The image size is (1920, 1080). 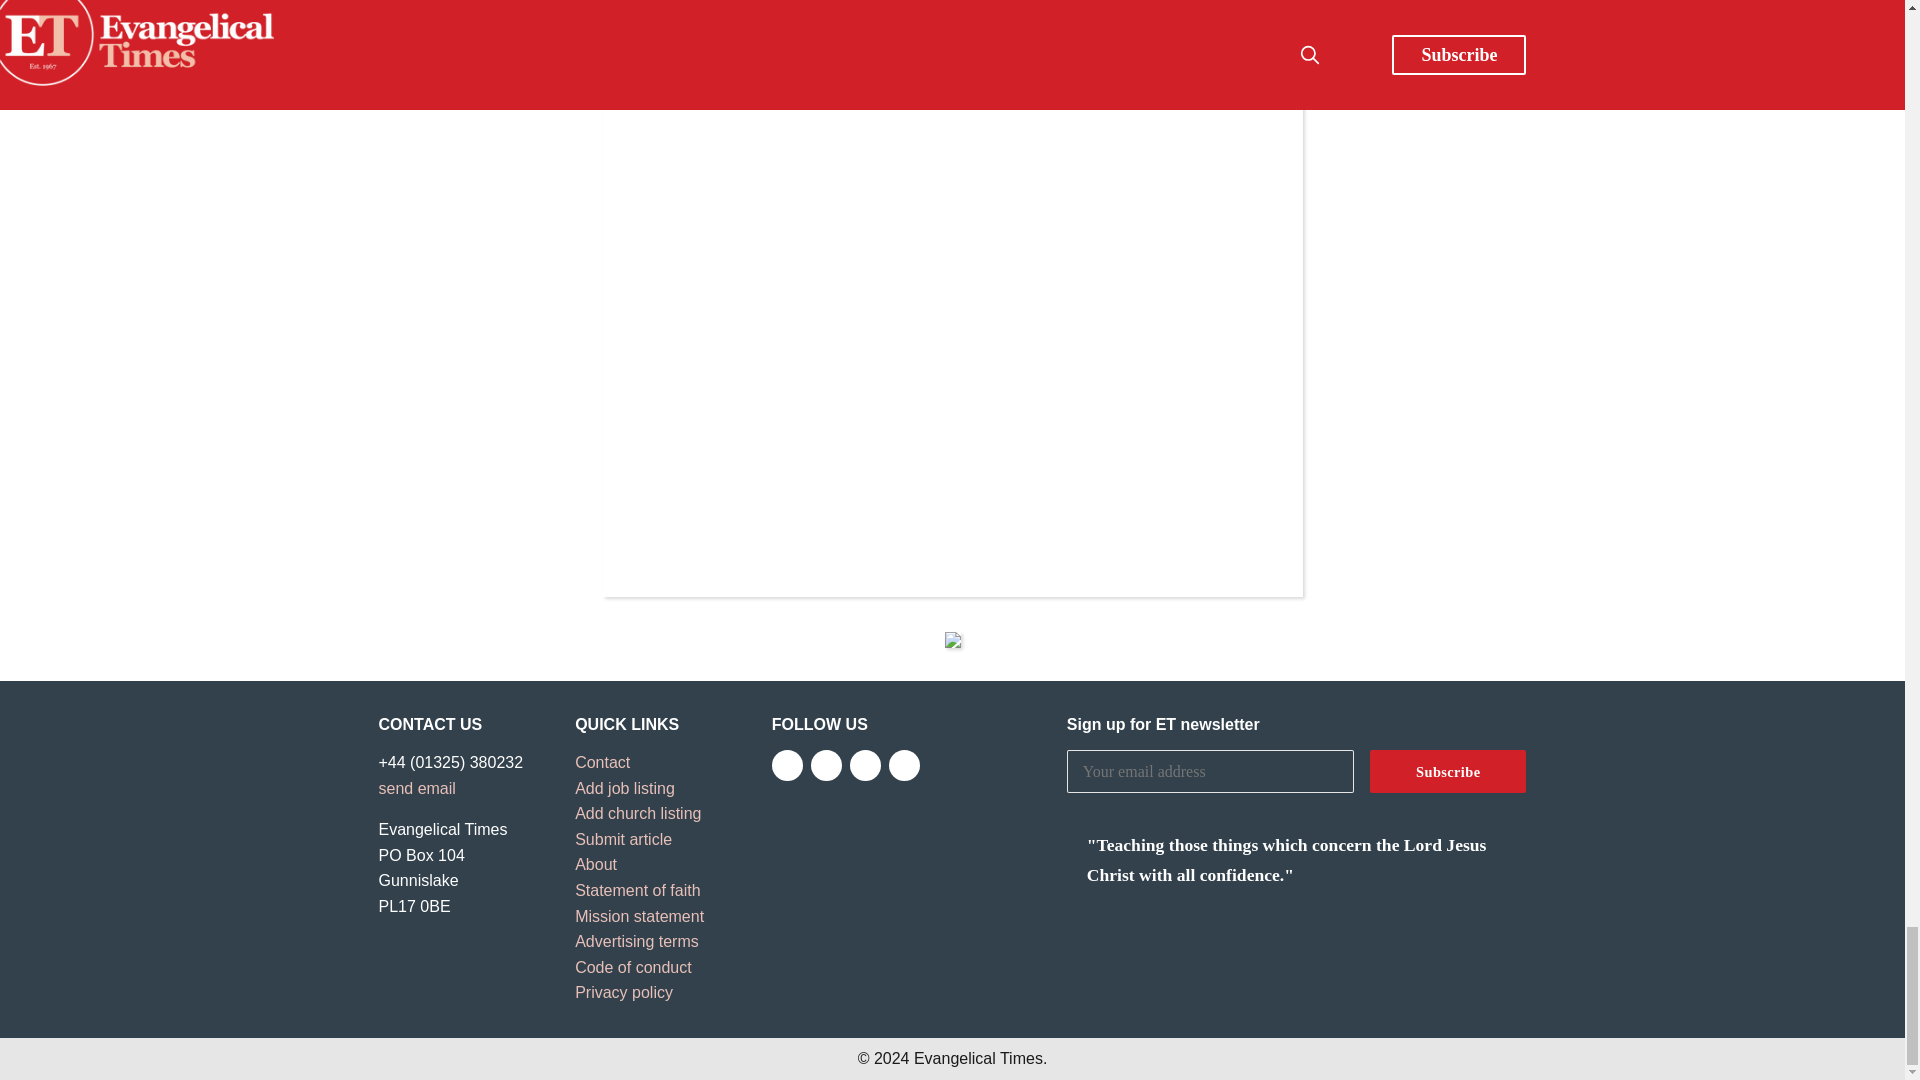 I want to click on Instagram, so click(x=866, y=764).